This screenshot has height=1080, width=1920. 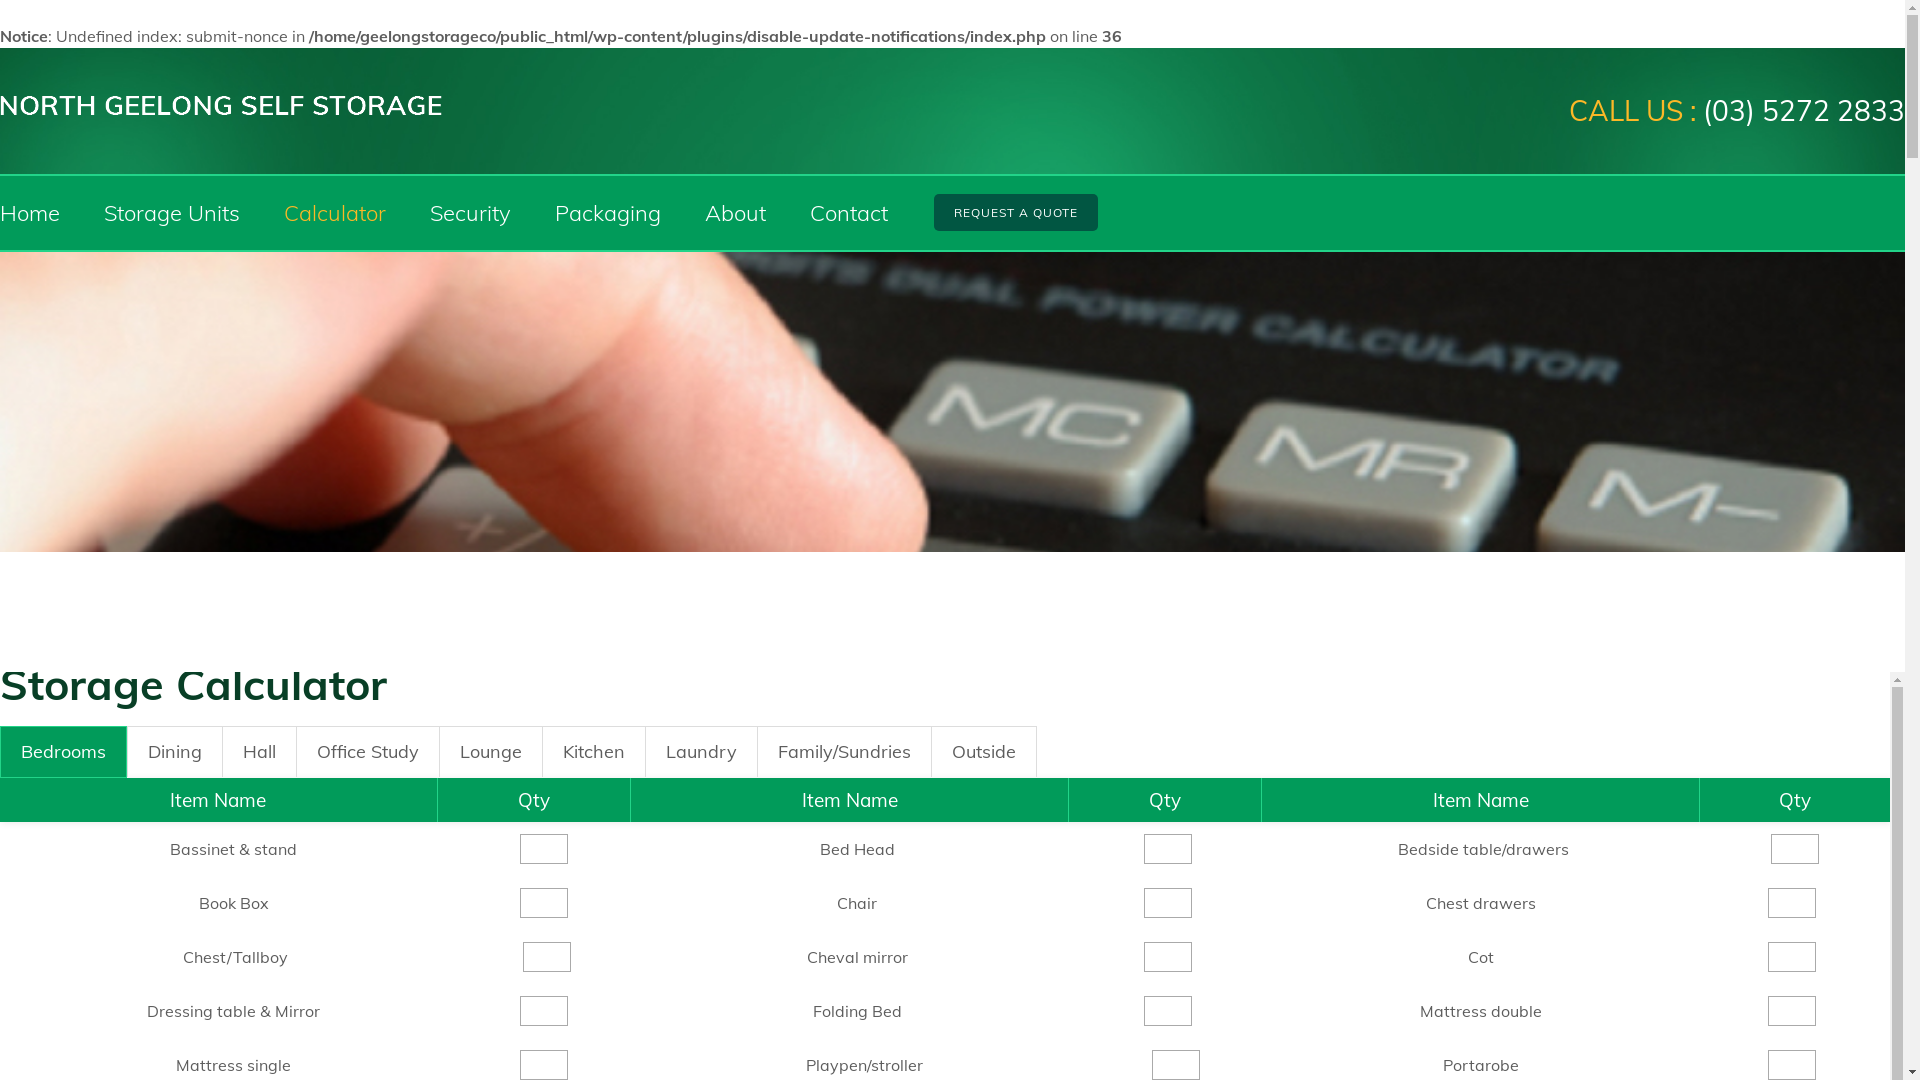 What do you see at coordinates (175, 752) in the screenshot?
I see `Dining` at bounding box center [175, 752].